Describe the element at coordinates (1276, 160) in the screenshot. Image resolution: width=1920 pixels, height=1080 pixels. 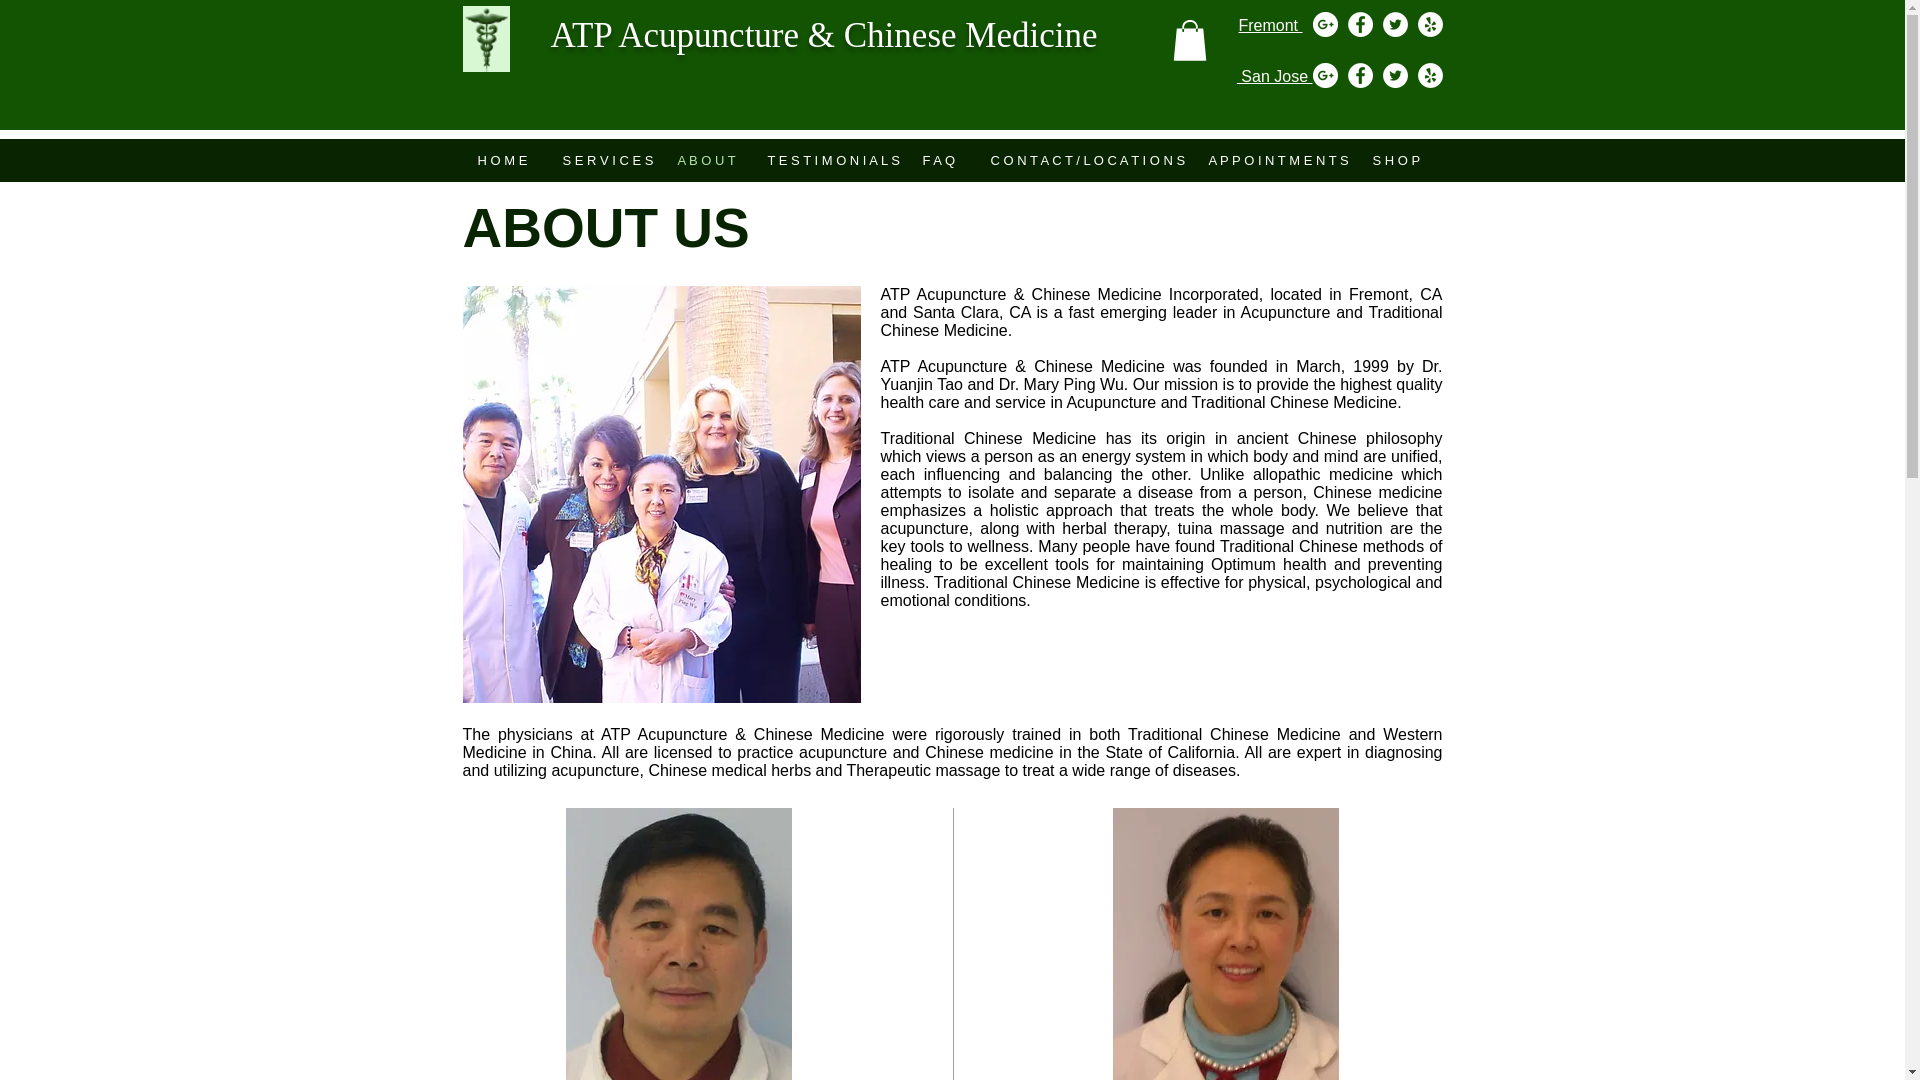
I see `A P P O I N T M E N T S` at that location.